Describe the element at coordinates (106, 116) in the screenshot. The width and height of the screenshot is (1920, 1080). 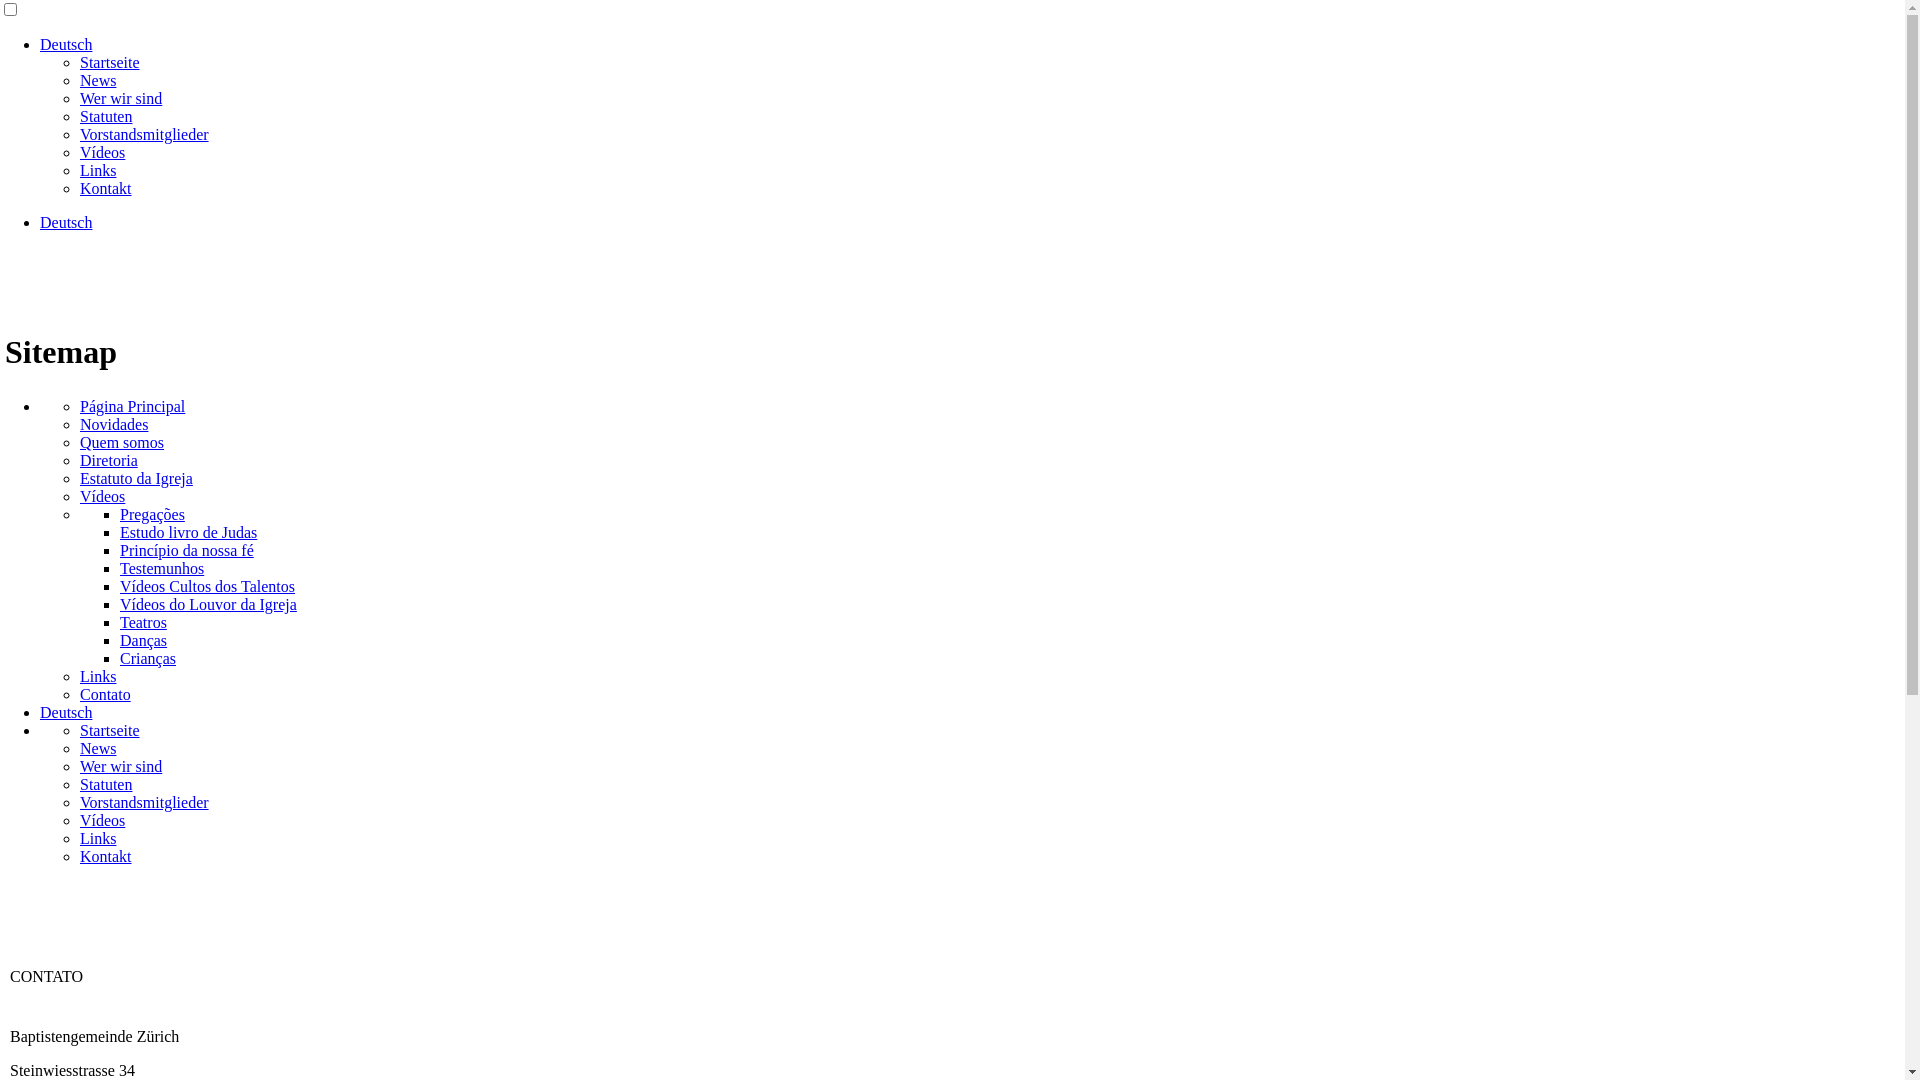
I see `Statuten` at that location.